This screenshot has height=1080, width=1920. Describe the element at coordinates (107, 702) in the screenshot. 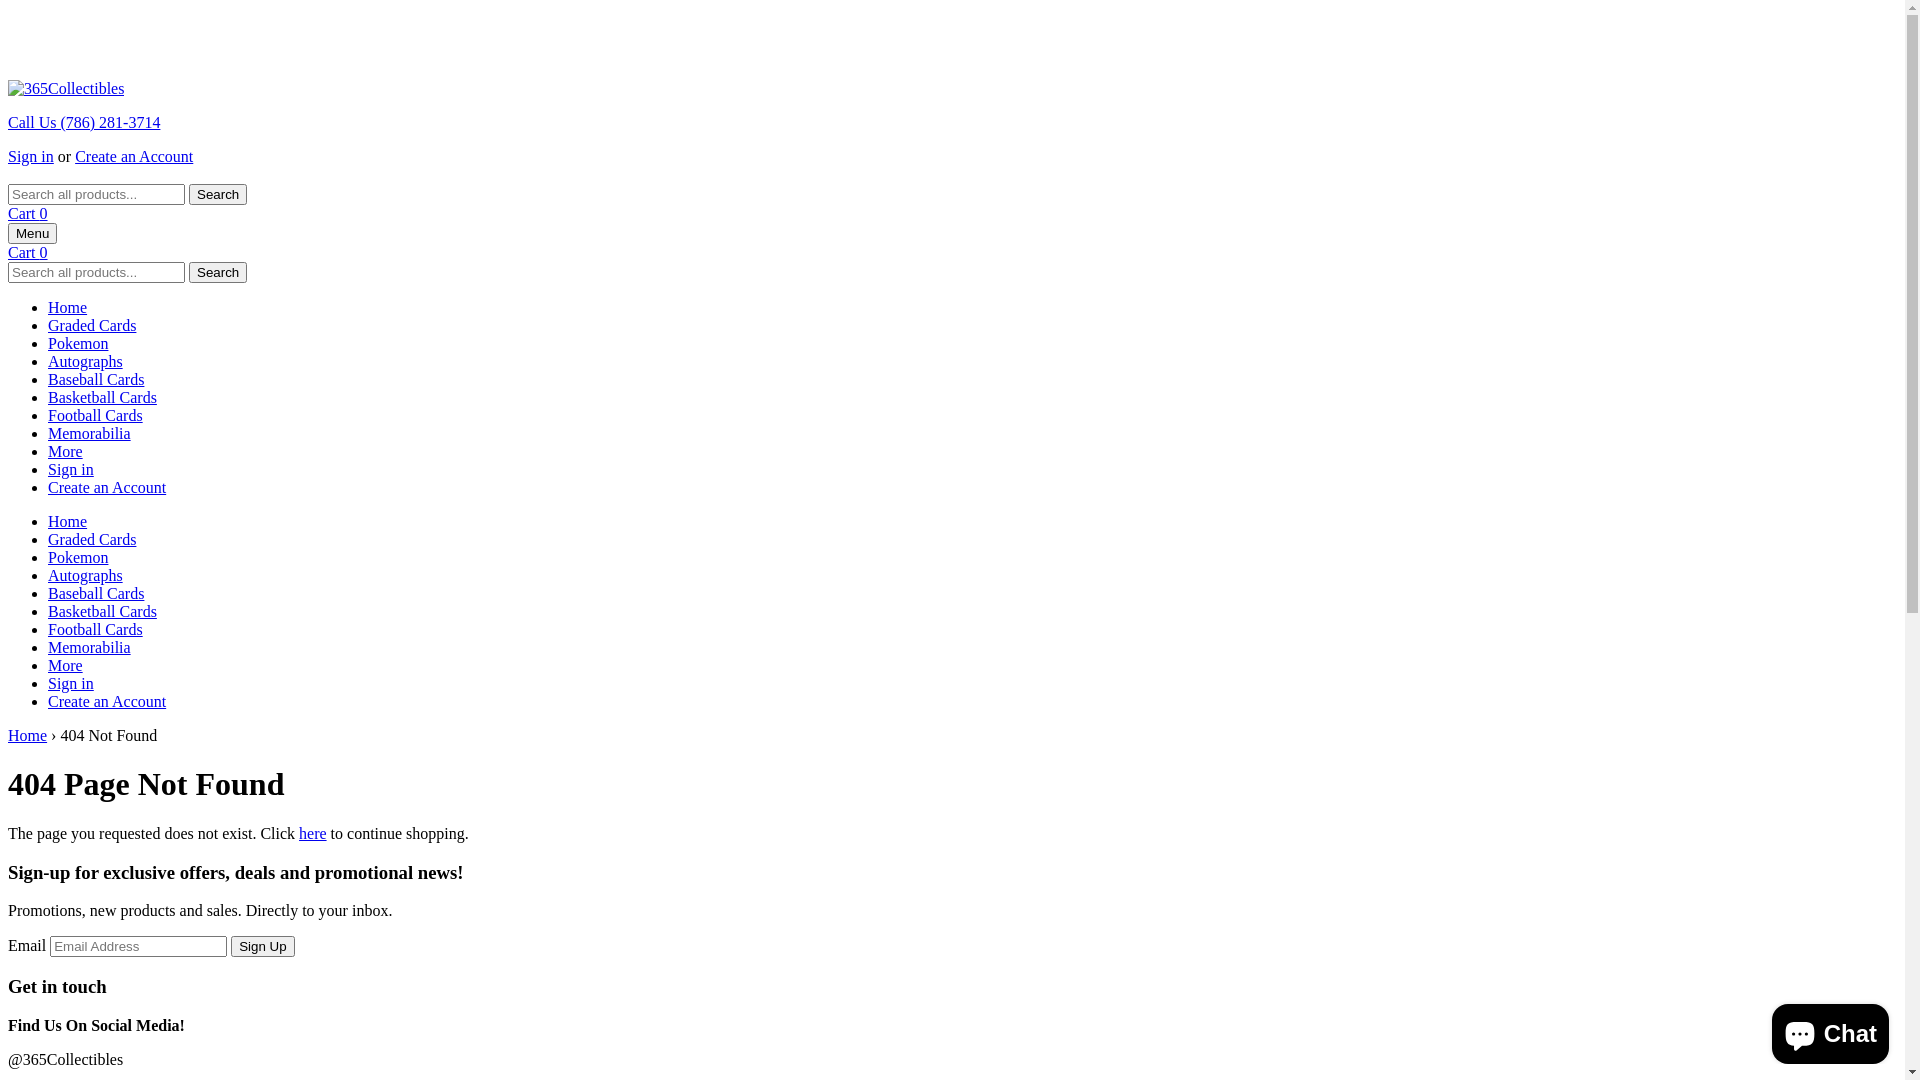

I see `Create an Account` at that location.